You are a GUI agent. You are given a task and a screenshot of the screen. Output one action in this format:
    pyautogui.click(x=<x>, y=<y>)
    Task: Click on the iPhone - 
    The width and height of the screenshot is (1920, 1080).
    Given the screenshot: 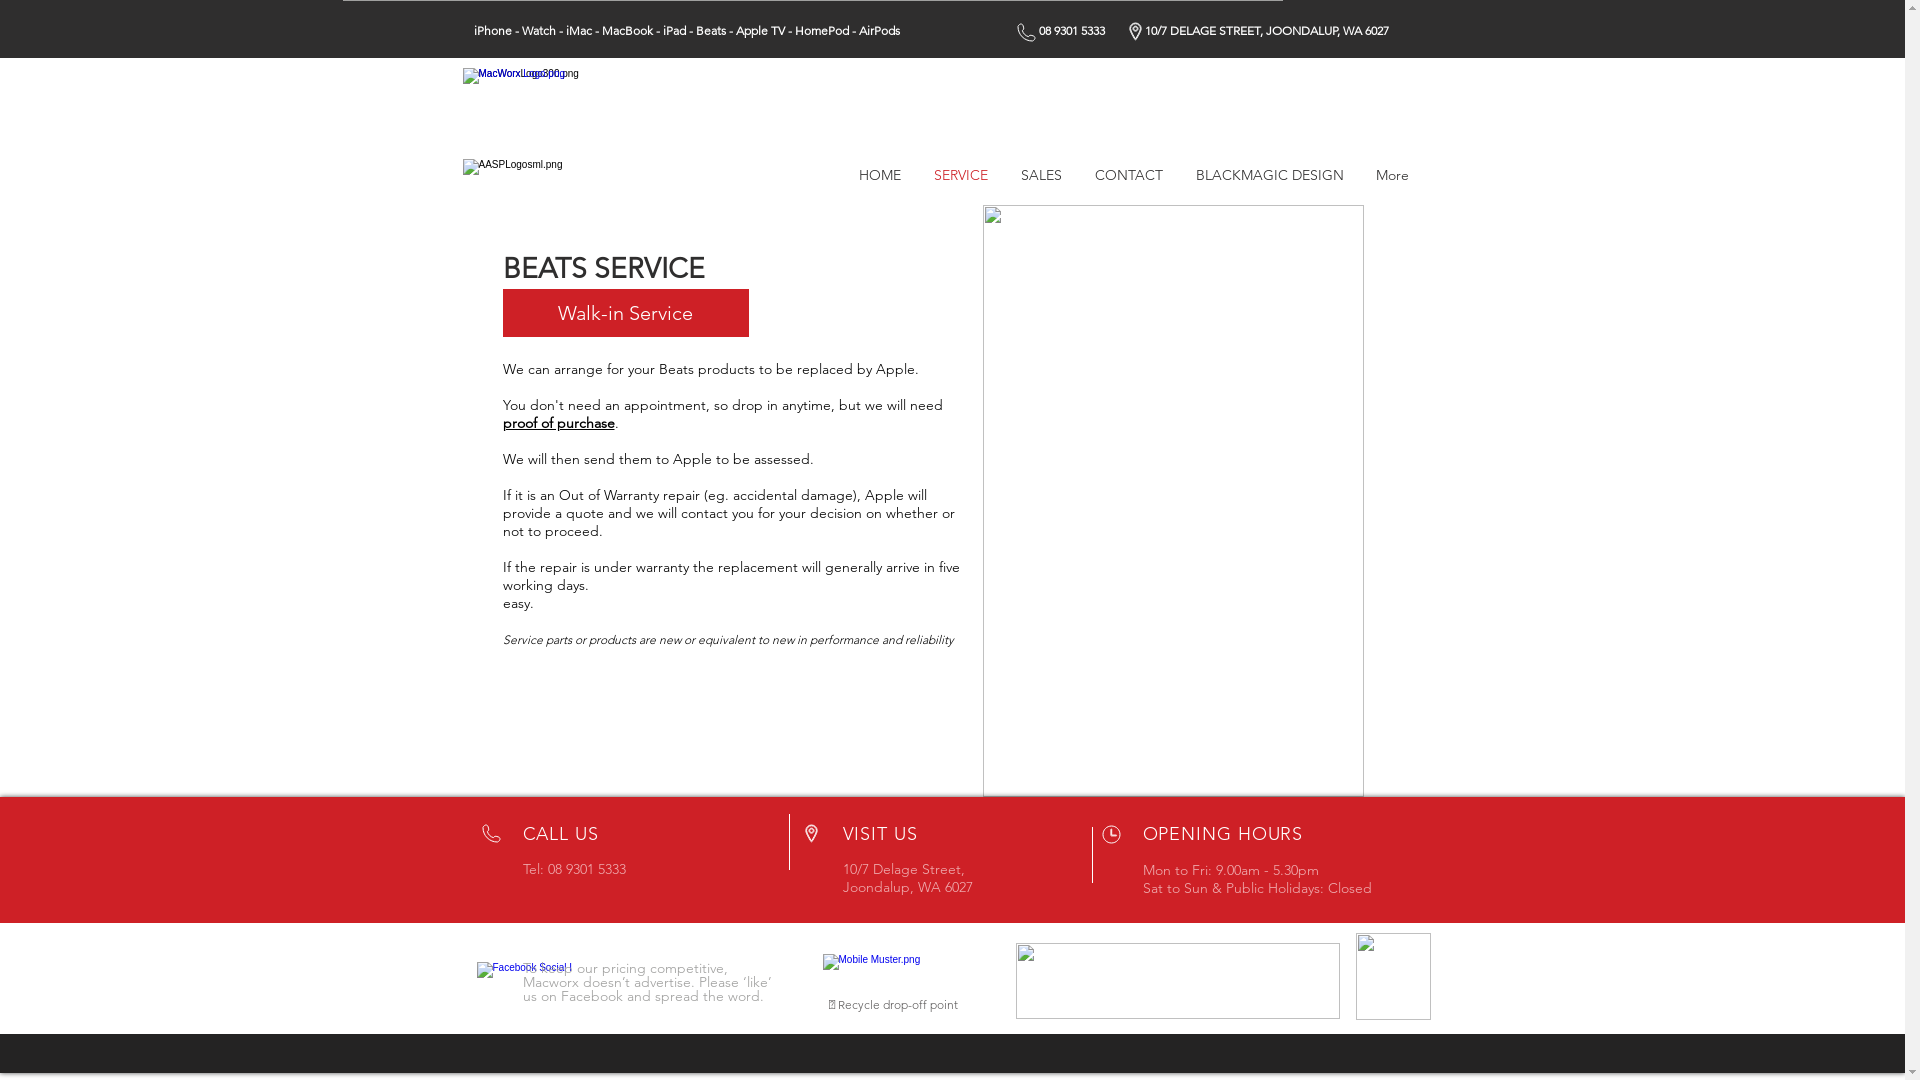 What is the action you would take?
    pyautogui.click(x=498, y=30)
    